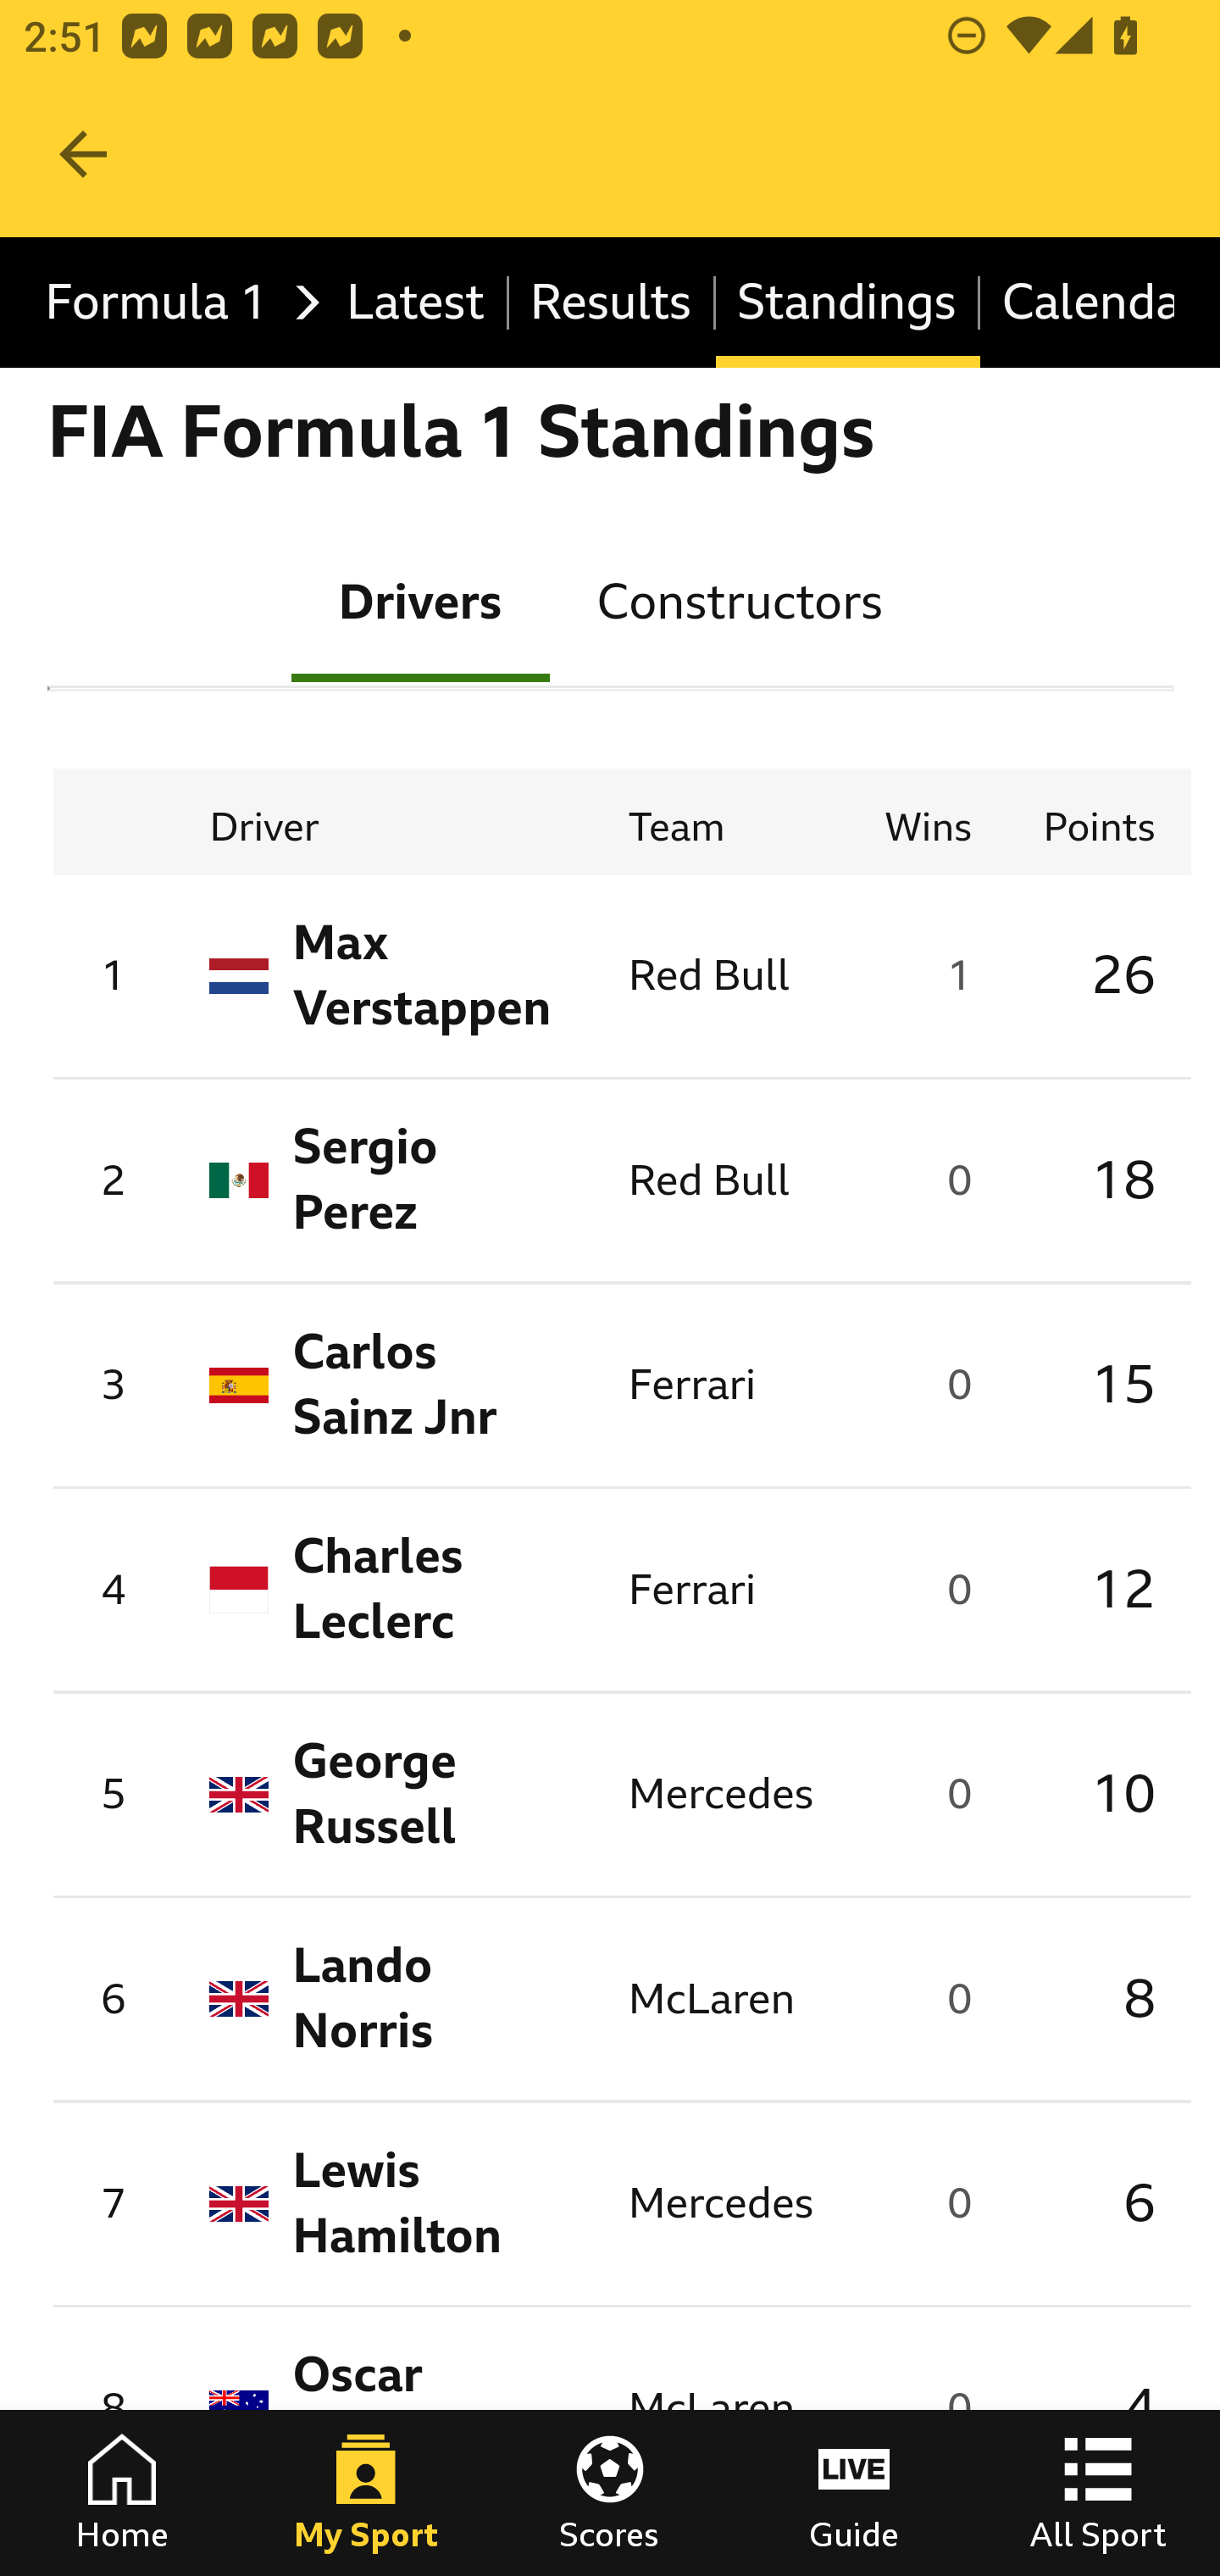 The width and height of the screenshot is (1220, 2576). I want to click on Results, so click(612, 303).